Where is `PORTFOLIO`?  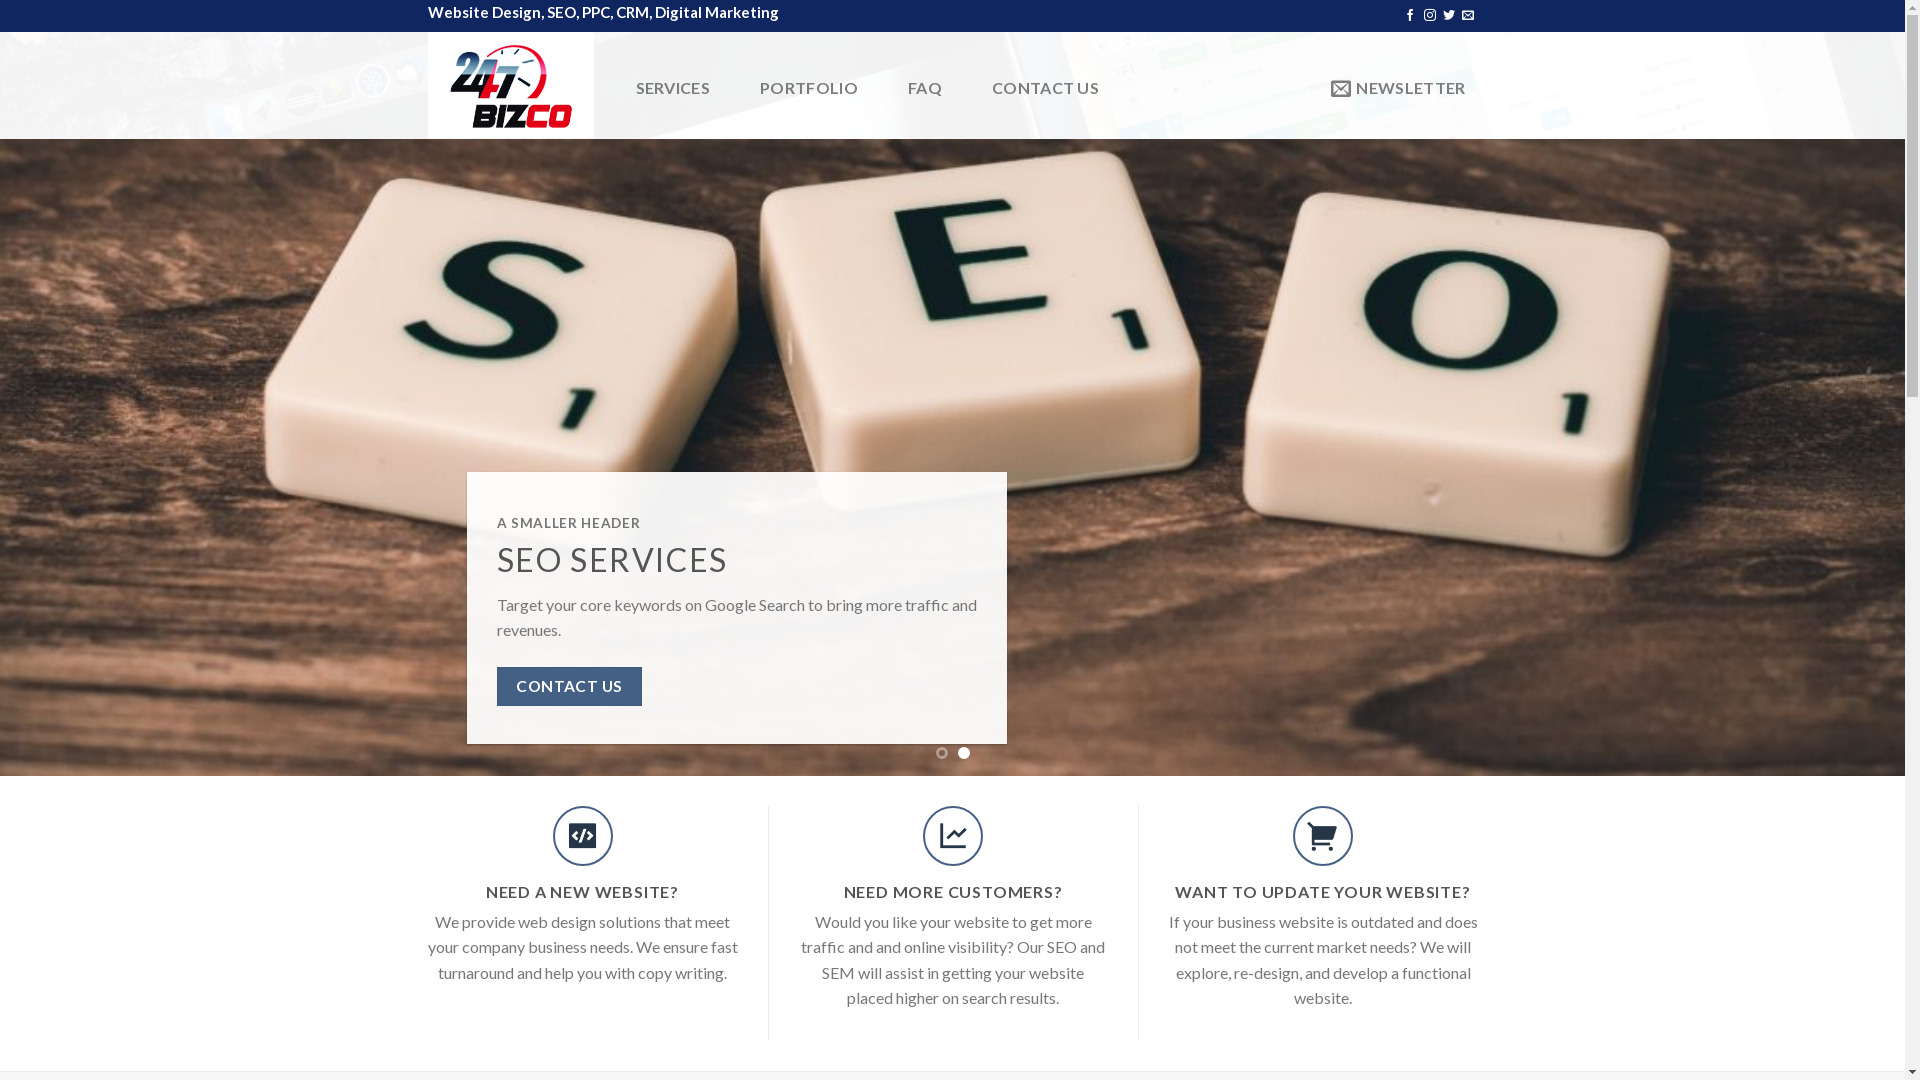
PORTFOLIO is located at coordinates (809, 88).